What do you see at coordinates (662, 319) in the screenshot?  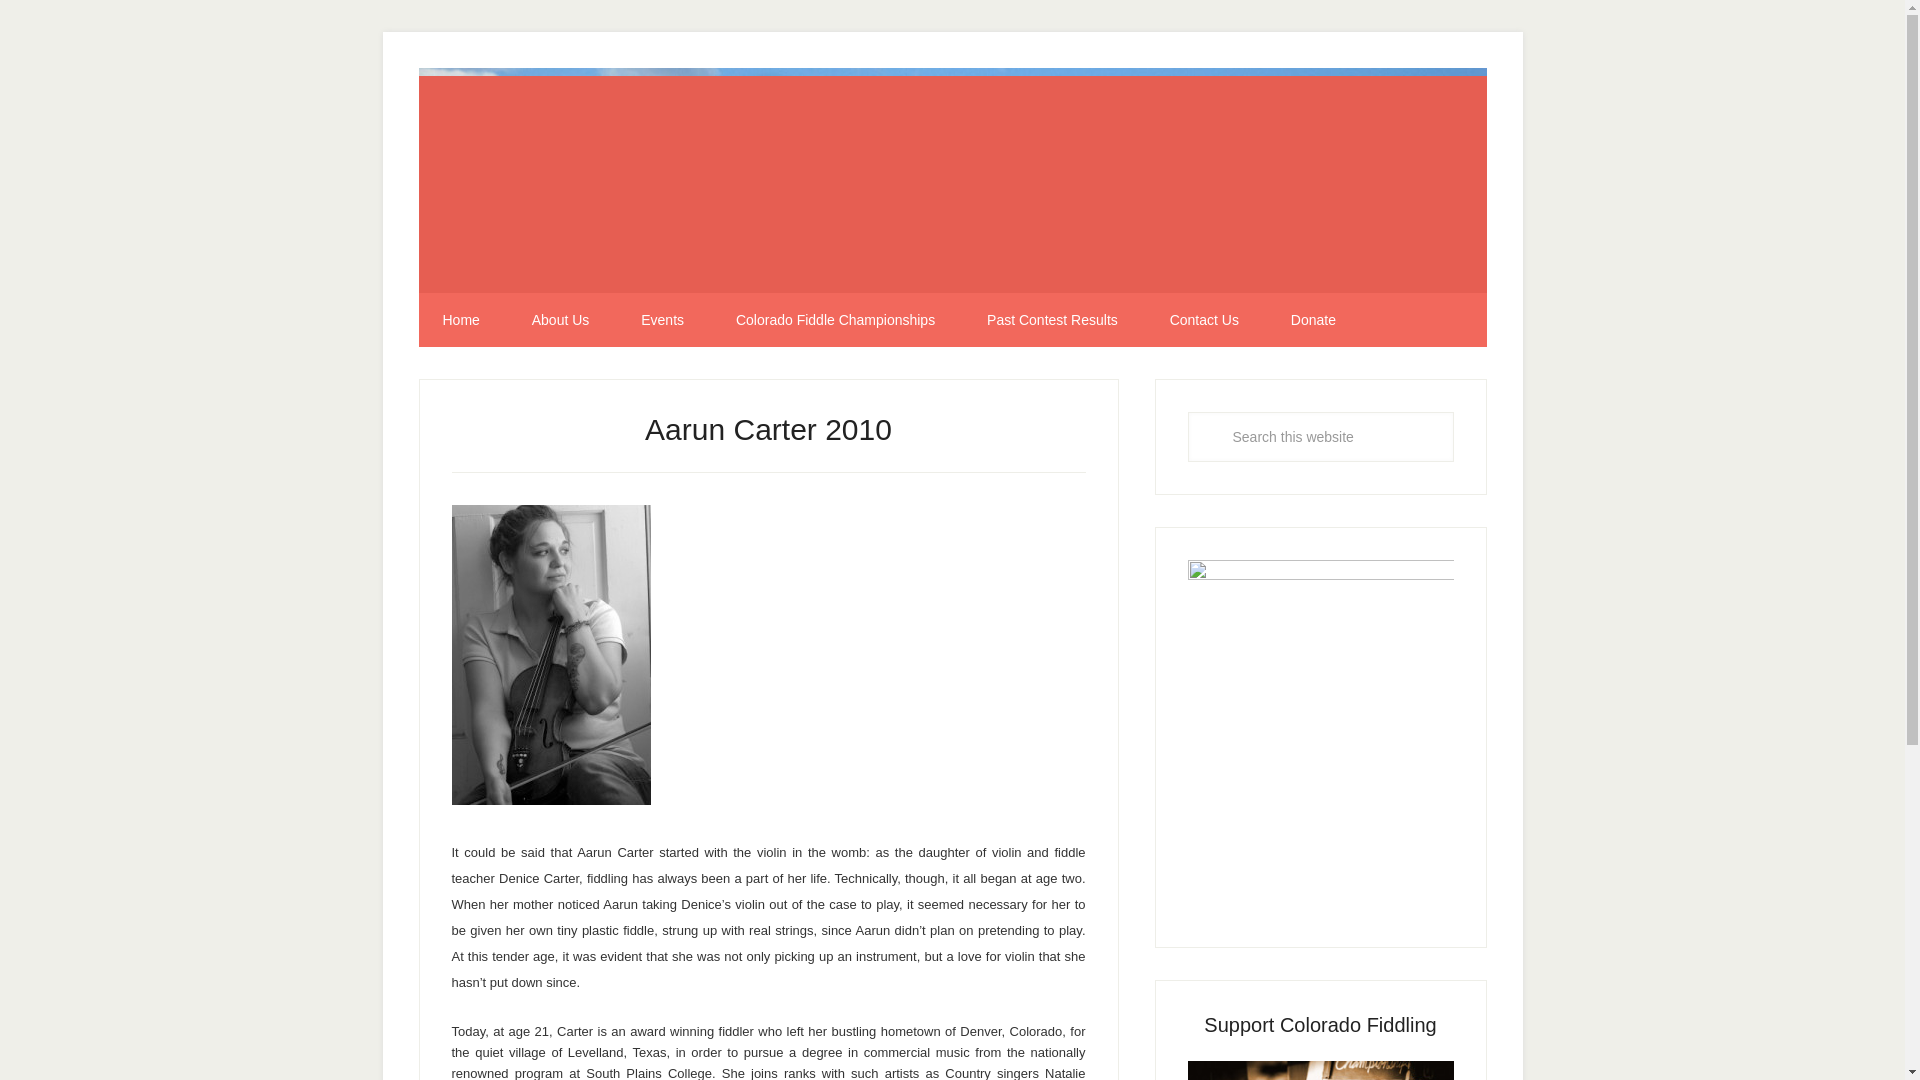 I see `Events` at bounding box center [662, 319].